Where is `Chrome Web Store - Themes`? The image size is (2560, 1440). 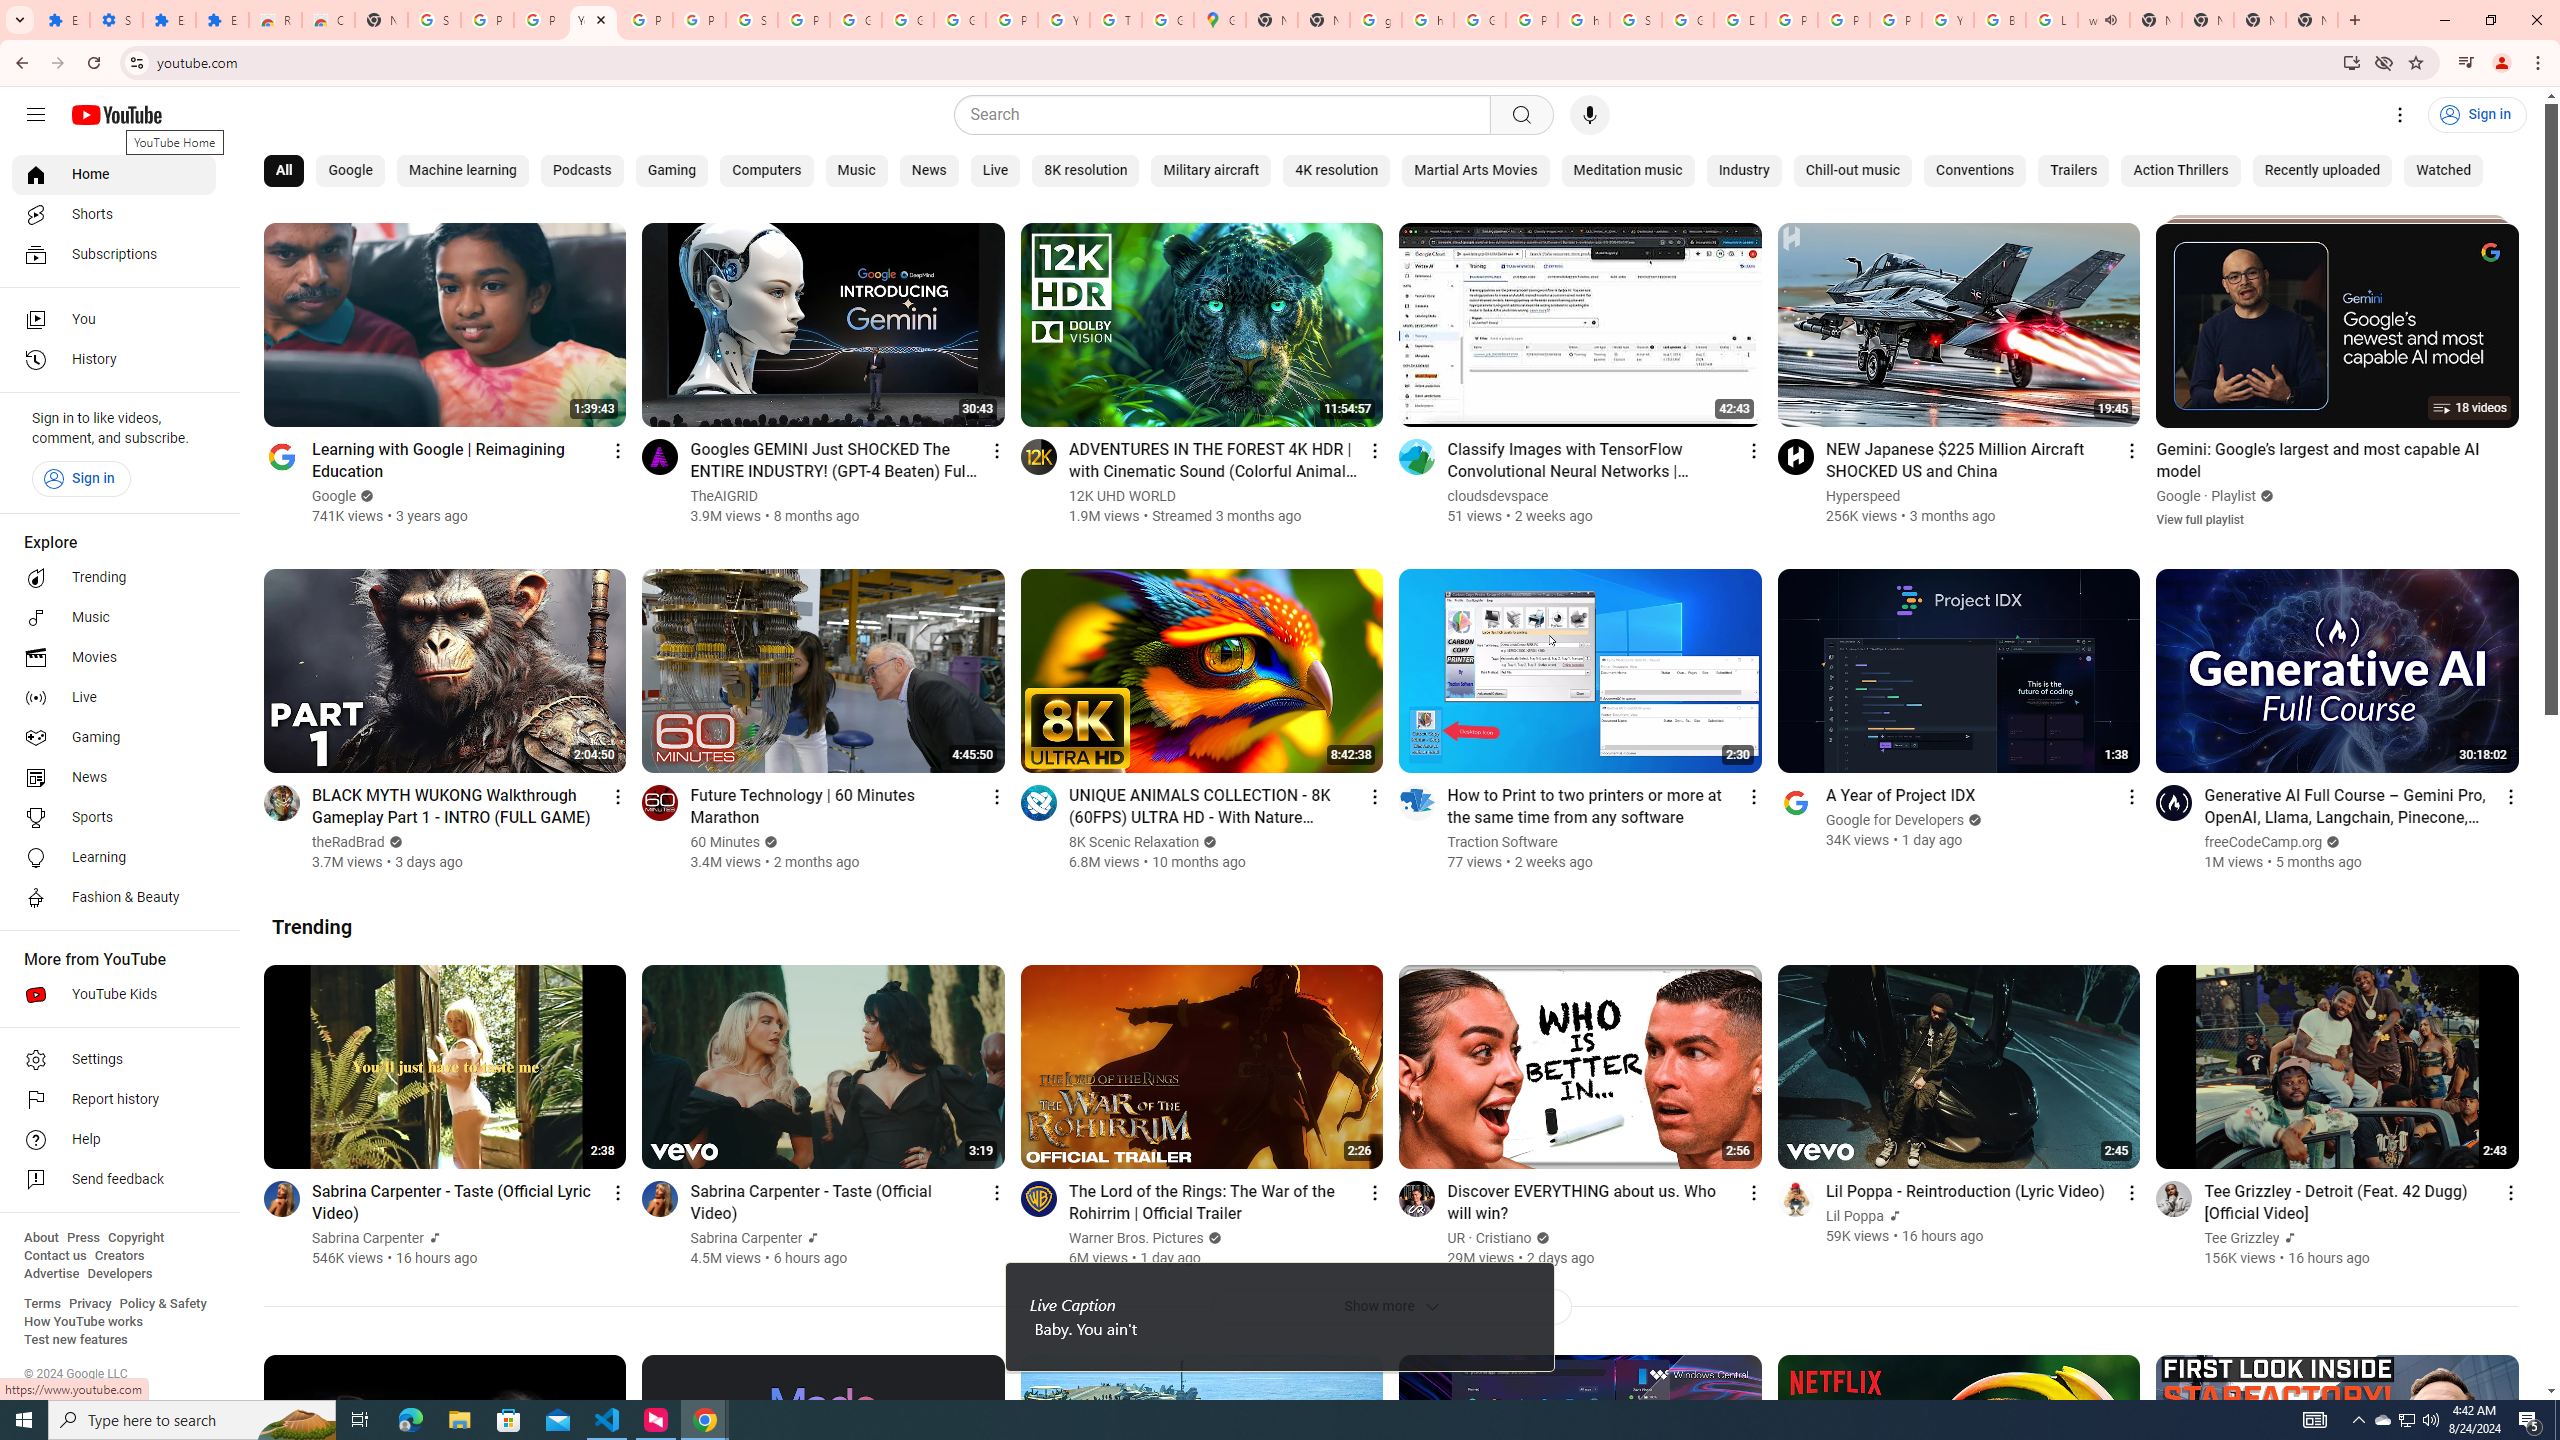 Chrome Web Store - Themes is located at coordinates (327, 20).